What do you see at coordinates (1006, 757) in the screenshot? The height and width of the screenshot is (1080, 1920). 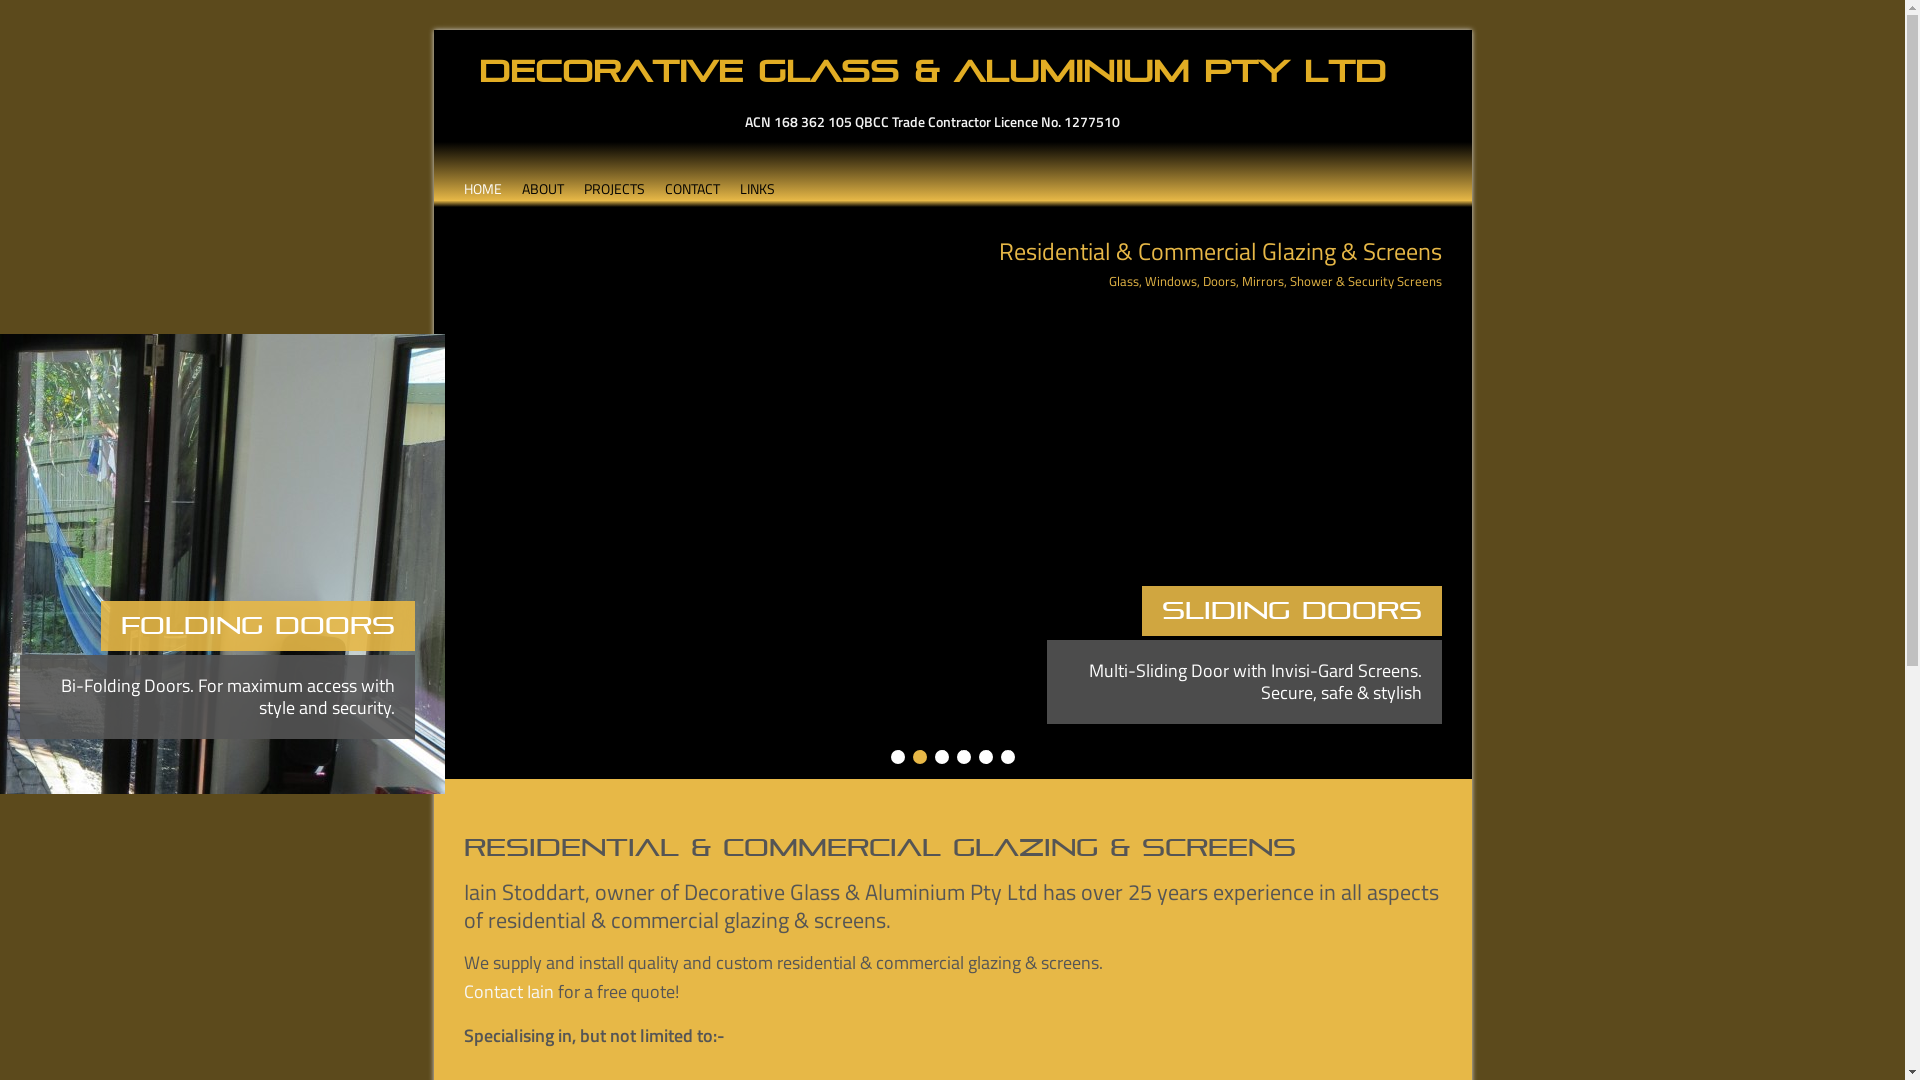 I see `6` at bounding box center [1006, 757].